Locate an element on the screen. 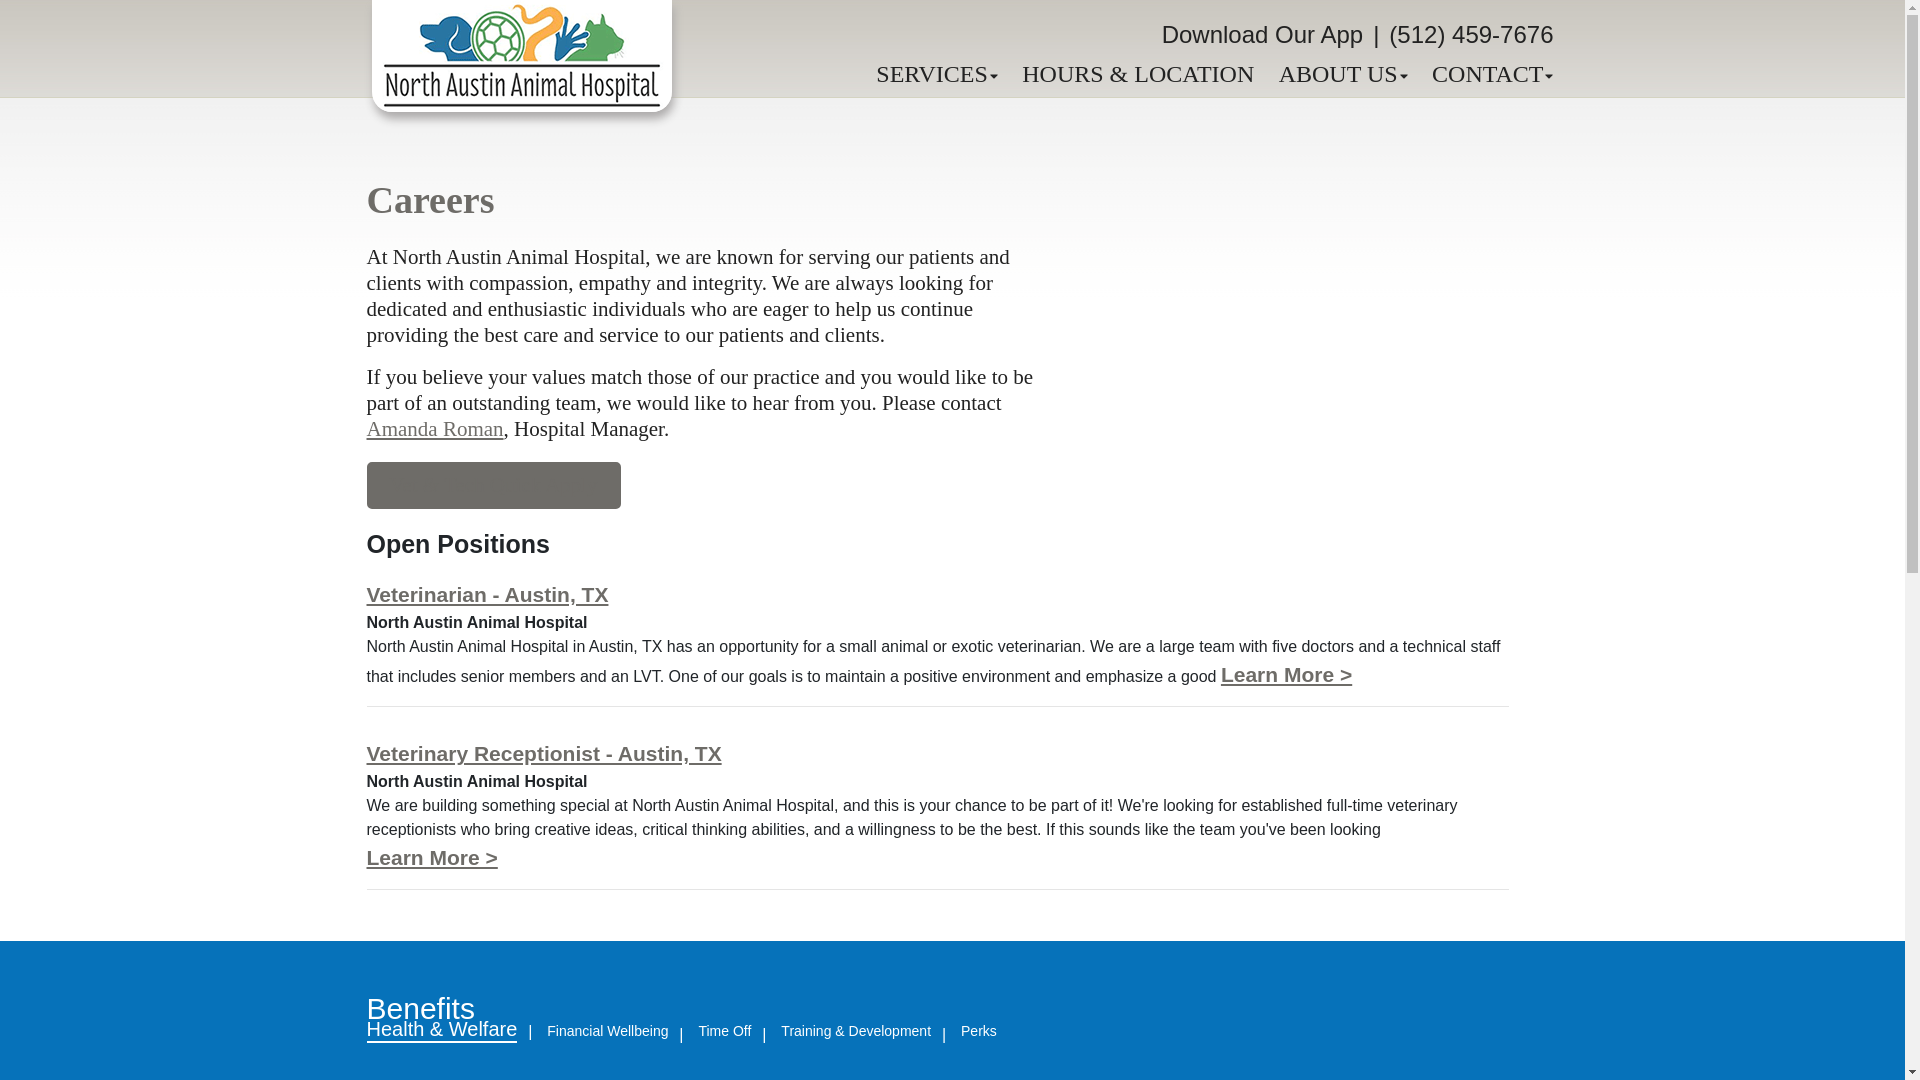 This screenshot has height=1080, width=1920. CONTACT is located at coordinates (1492, 74).